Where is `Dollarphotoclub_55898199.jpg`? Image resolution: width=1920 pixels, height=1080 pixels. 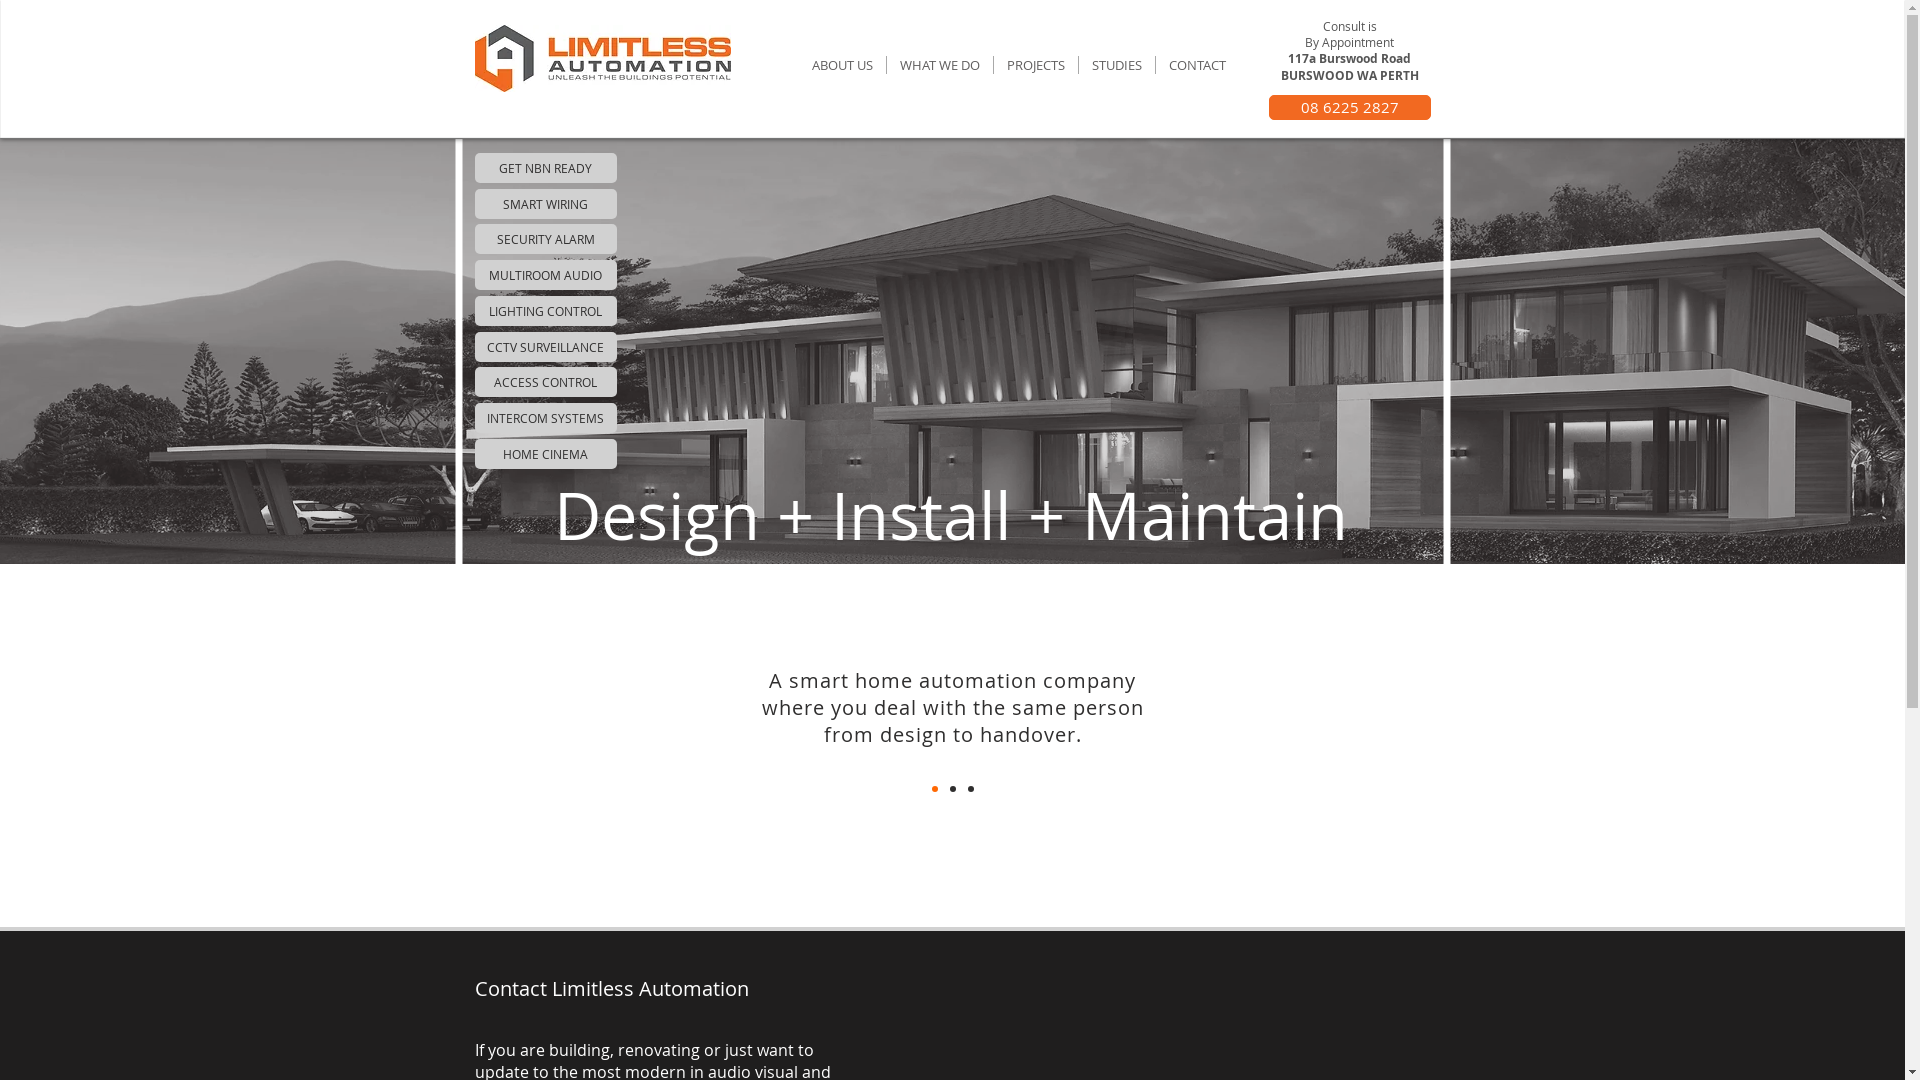
Dollarphotoclub_55898199.jpg is located at coordinates (1124, 184).